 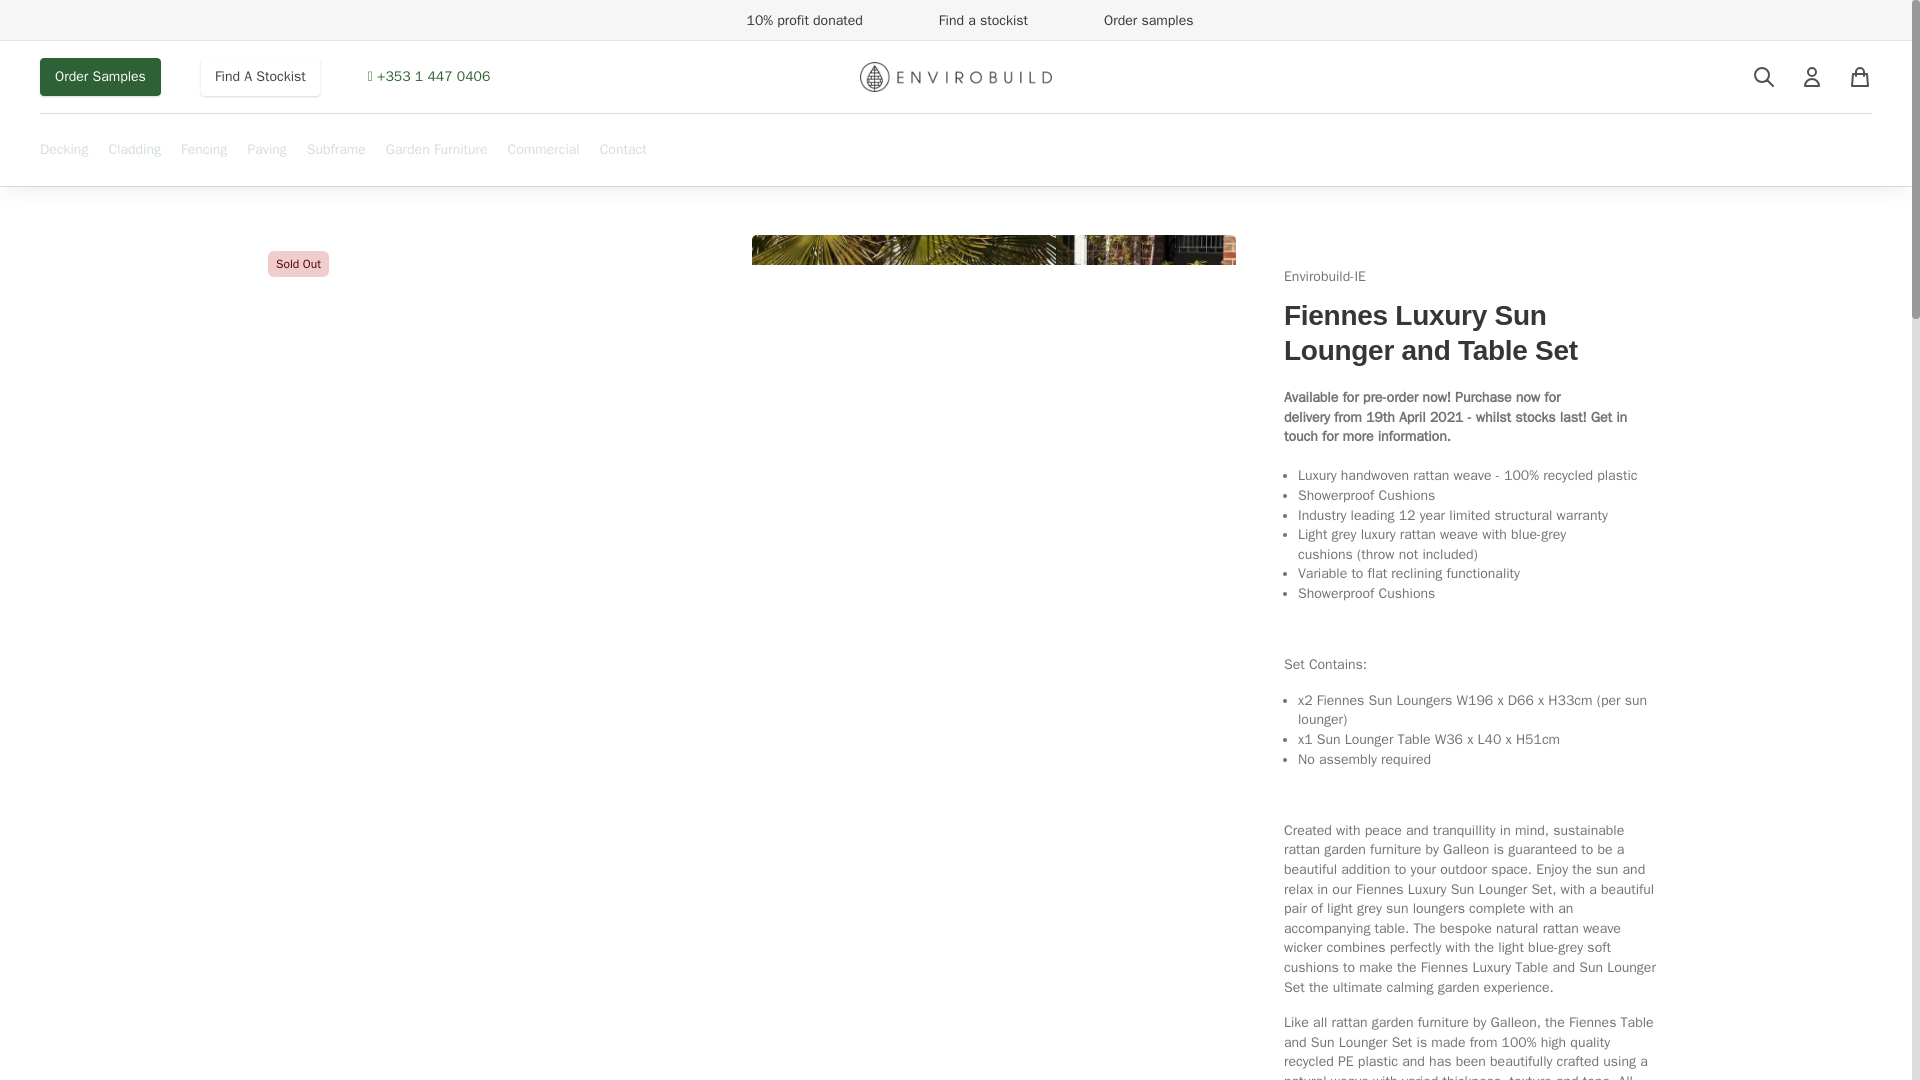 What do you see at coordinates (100, 77) in the screenshot?
I see `Order Samples` at bounding box center [100, 77].